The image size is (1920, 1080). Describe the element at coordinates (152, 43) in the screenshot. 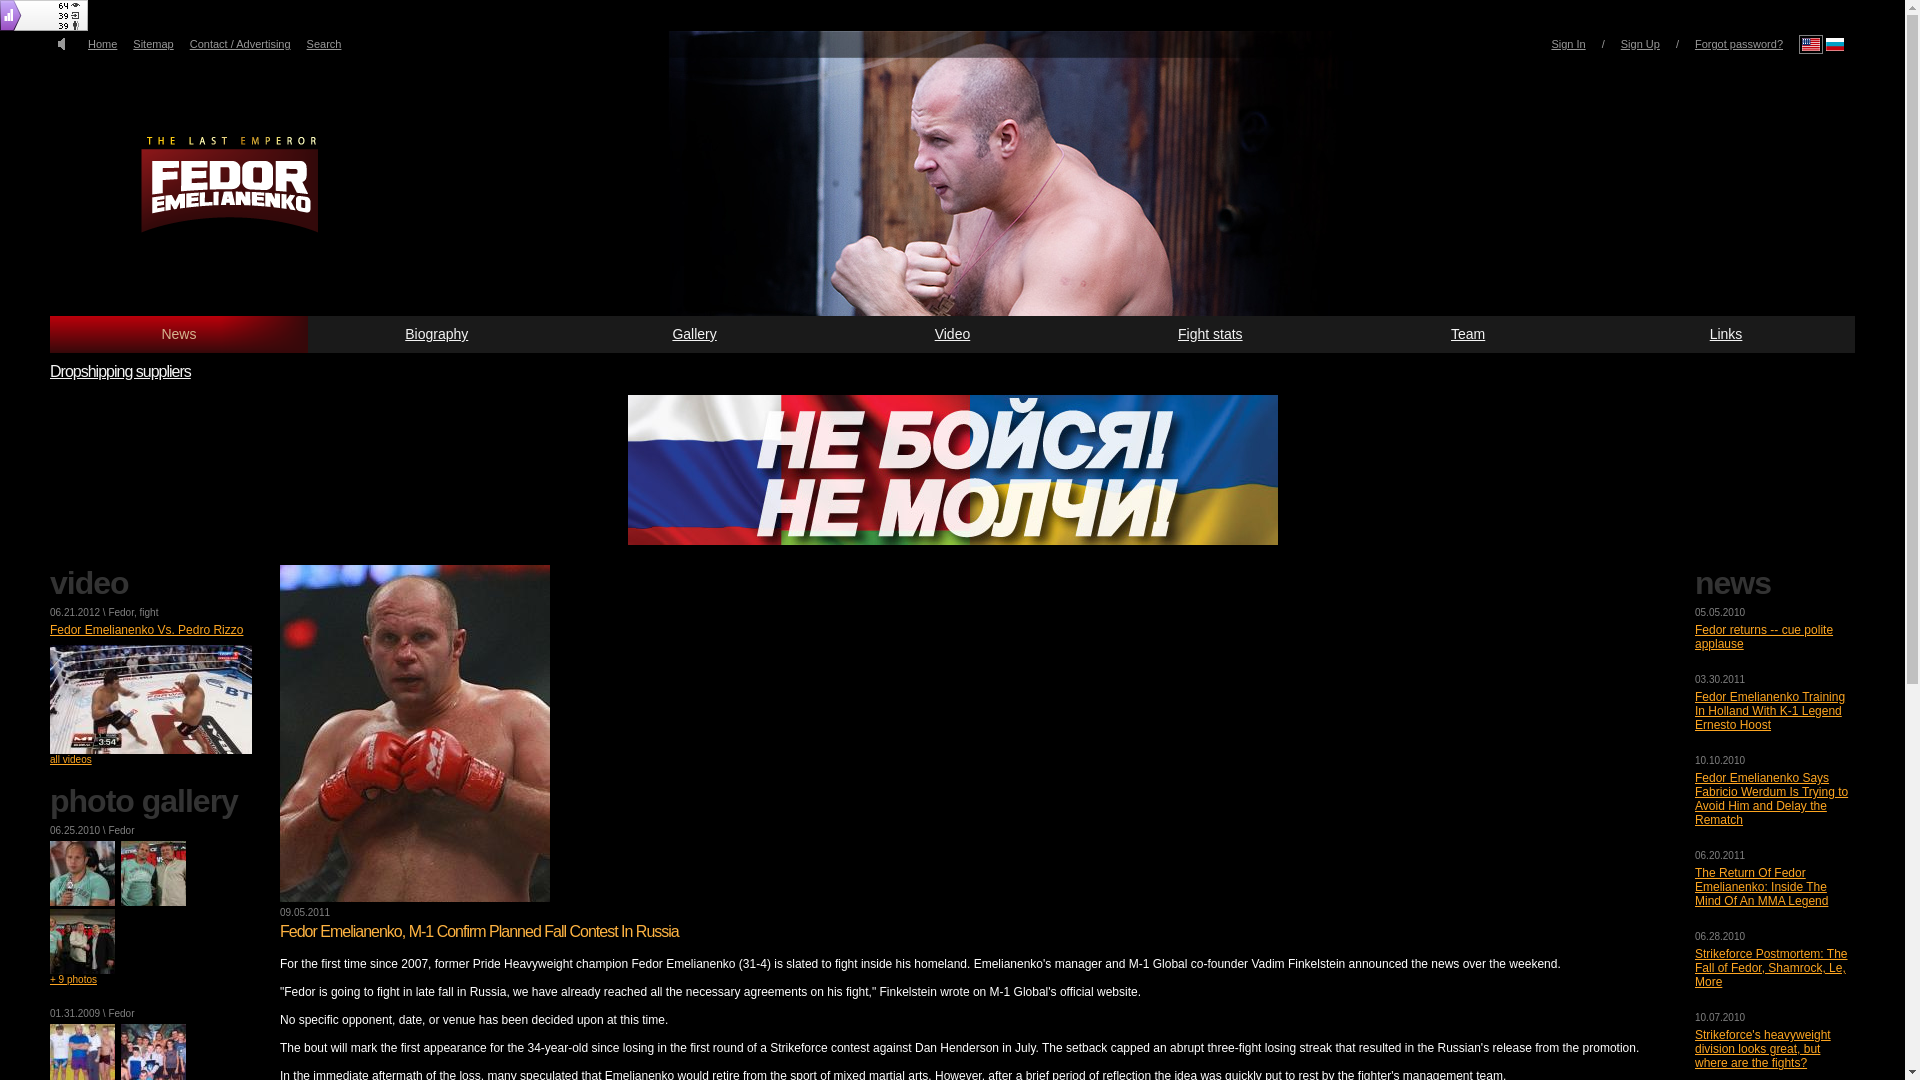

I see `Sitemap` at that location.